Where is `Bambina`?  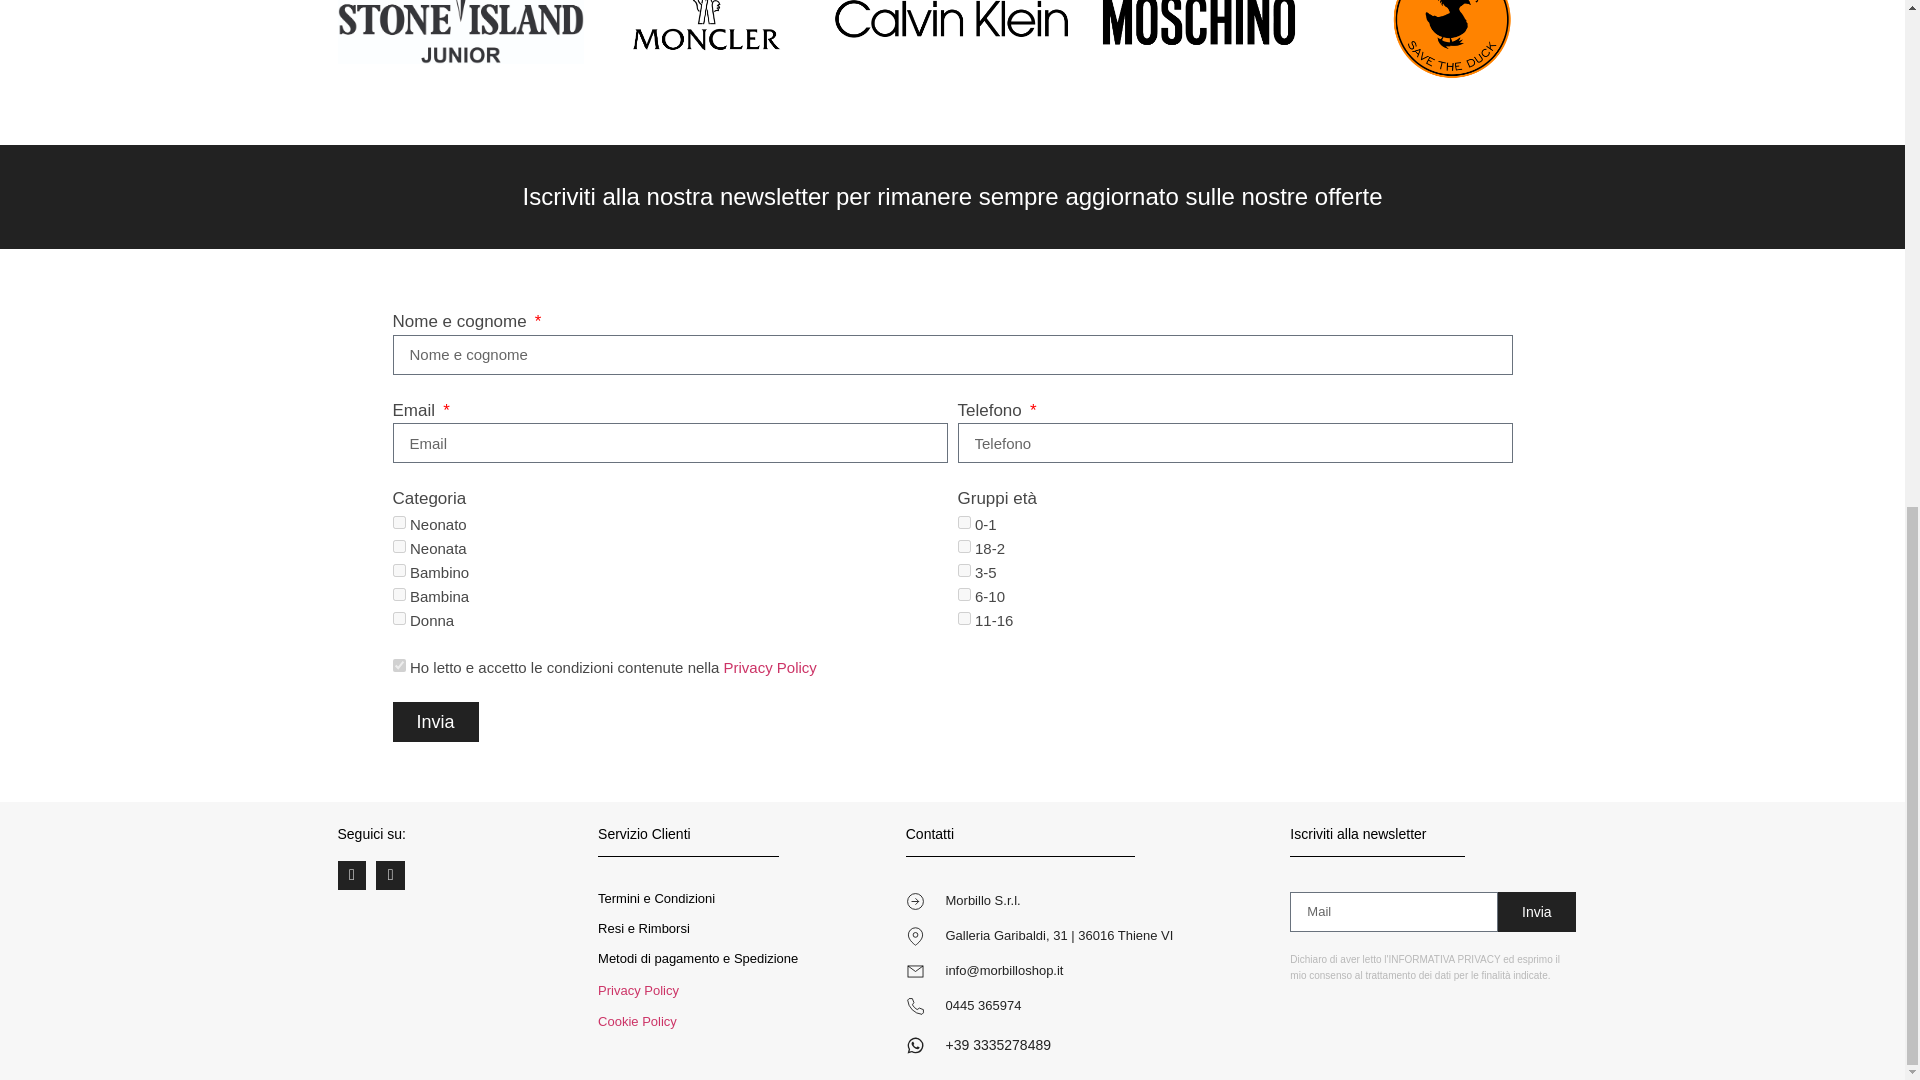
Bambina is located at coordinates (398, 594).